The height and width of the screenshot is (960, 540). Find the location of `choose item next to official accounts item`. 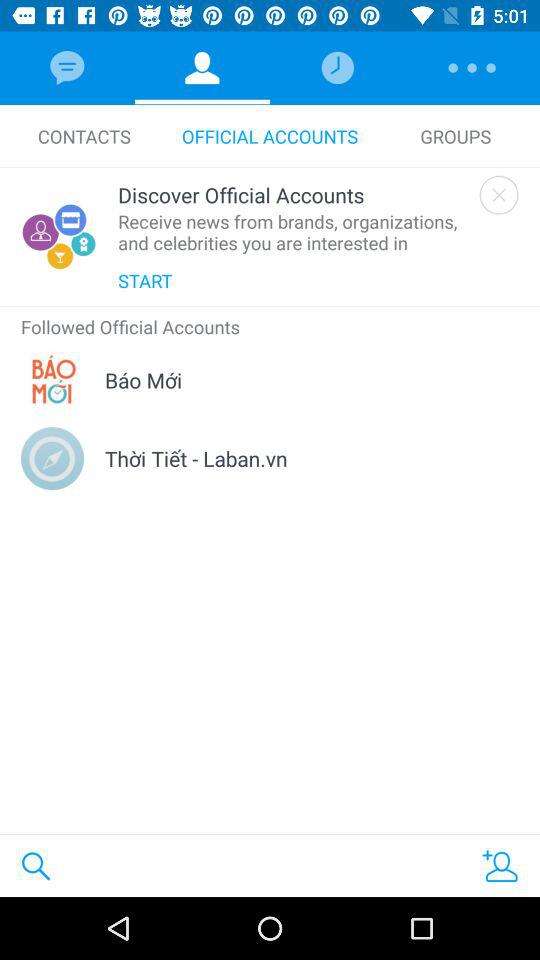

choose item next to official accounts item is located at coordinates (84, 136).